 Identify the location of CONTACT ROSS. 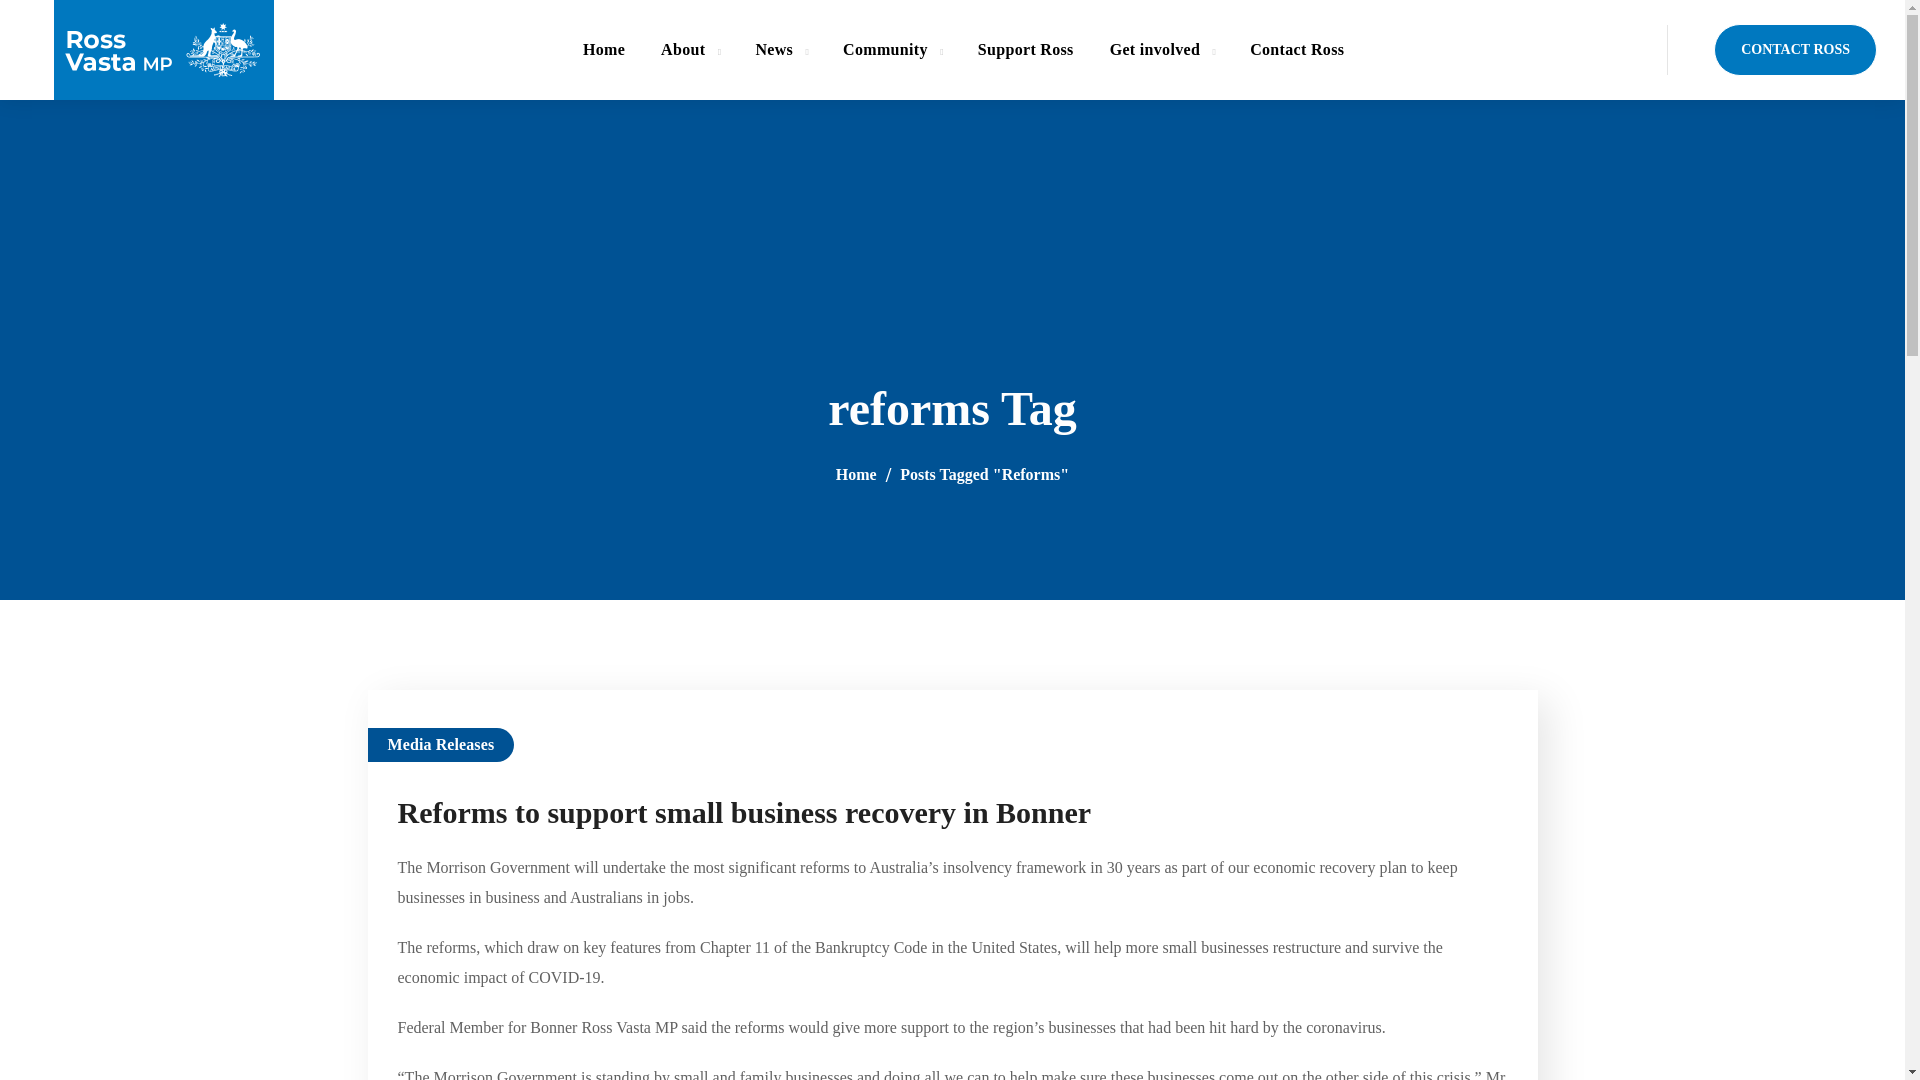
(1796, 49).